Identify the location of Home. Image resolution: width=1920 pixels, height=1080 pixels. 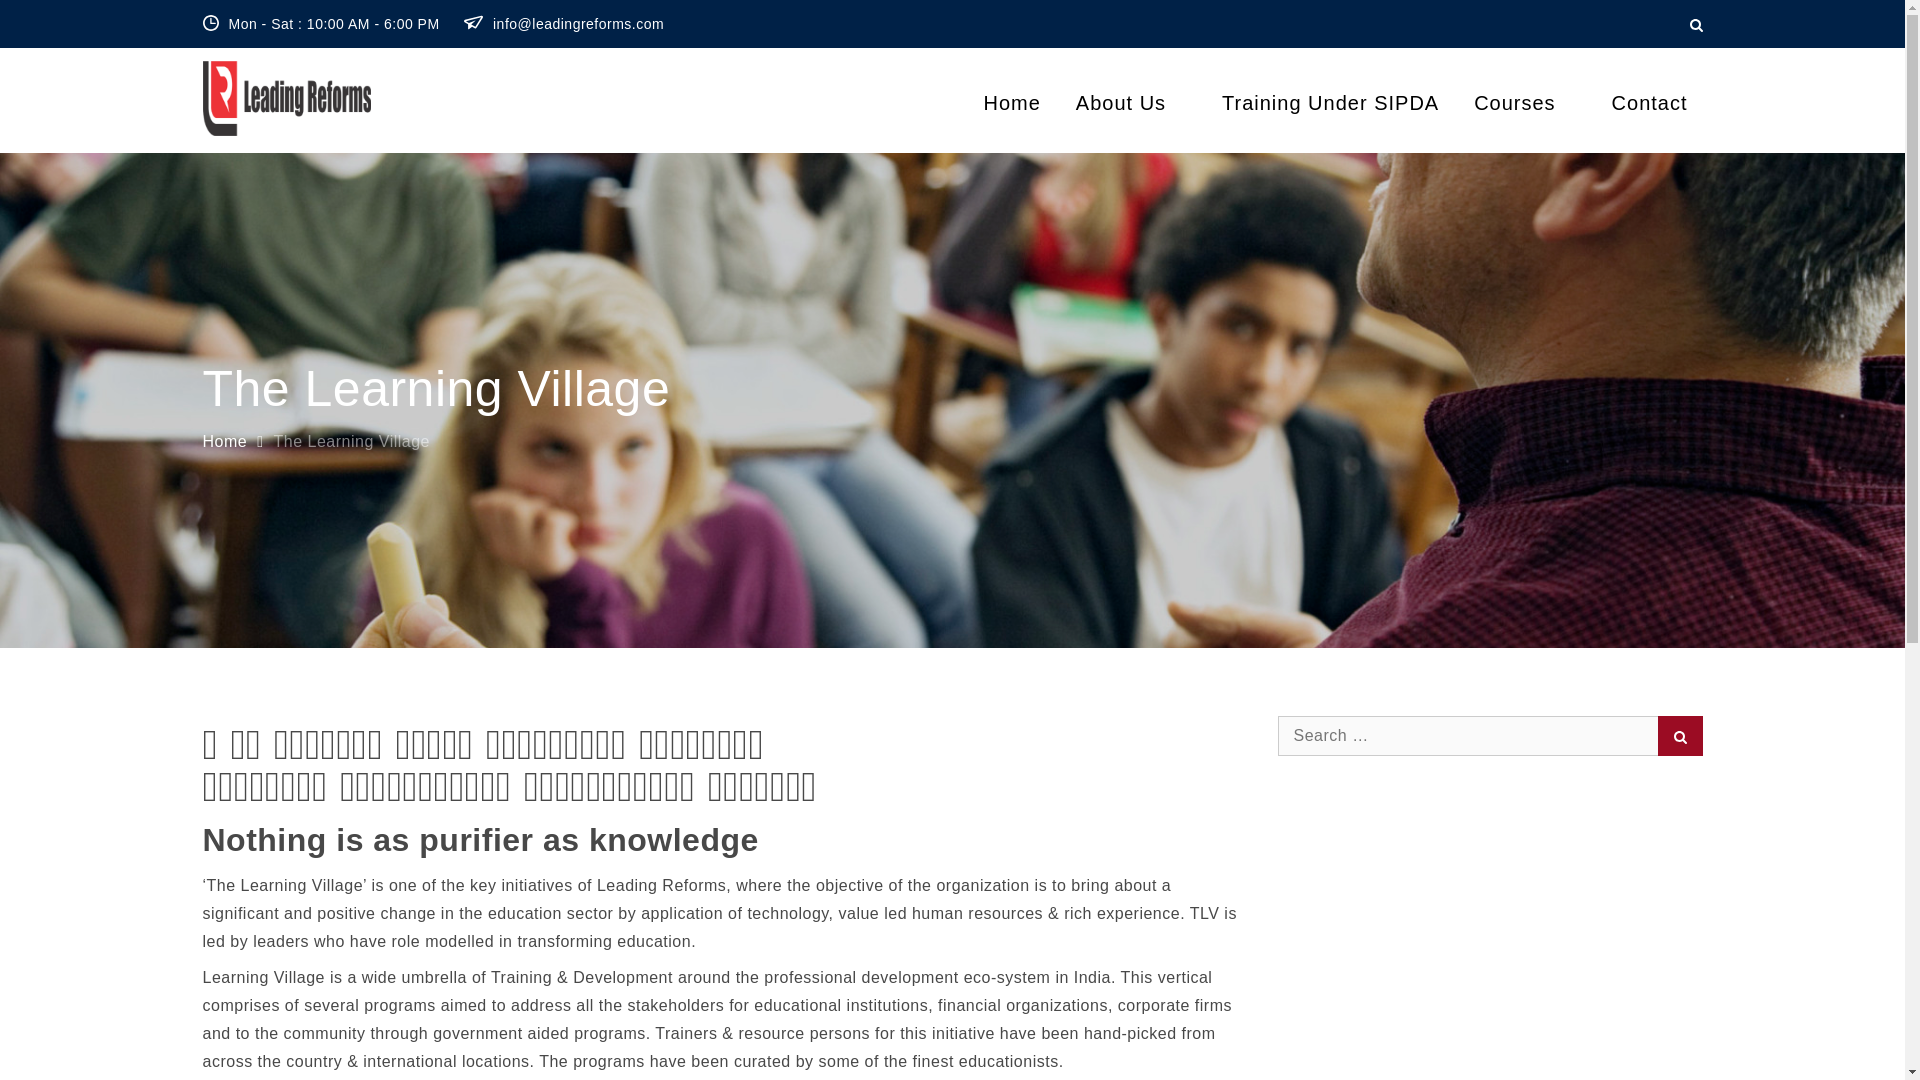
(224, 442).